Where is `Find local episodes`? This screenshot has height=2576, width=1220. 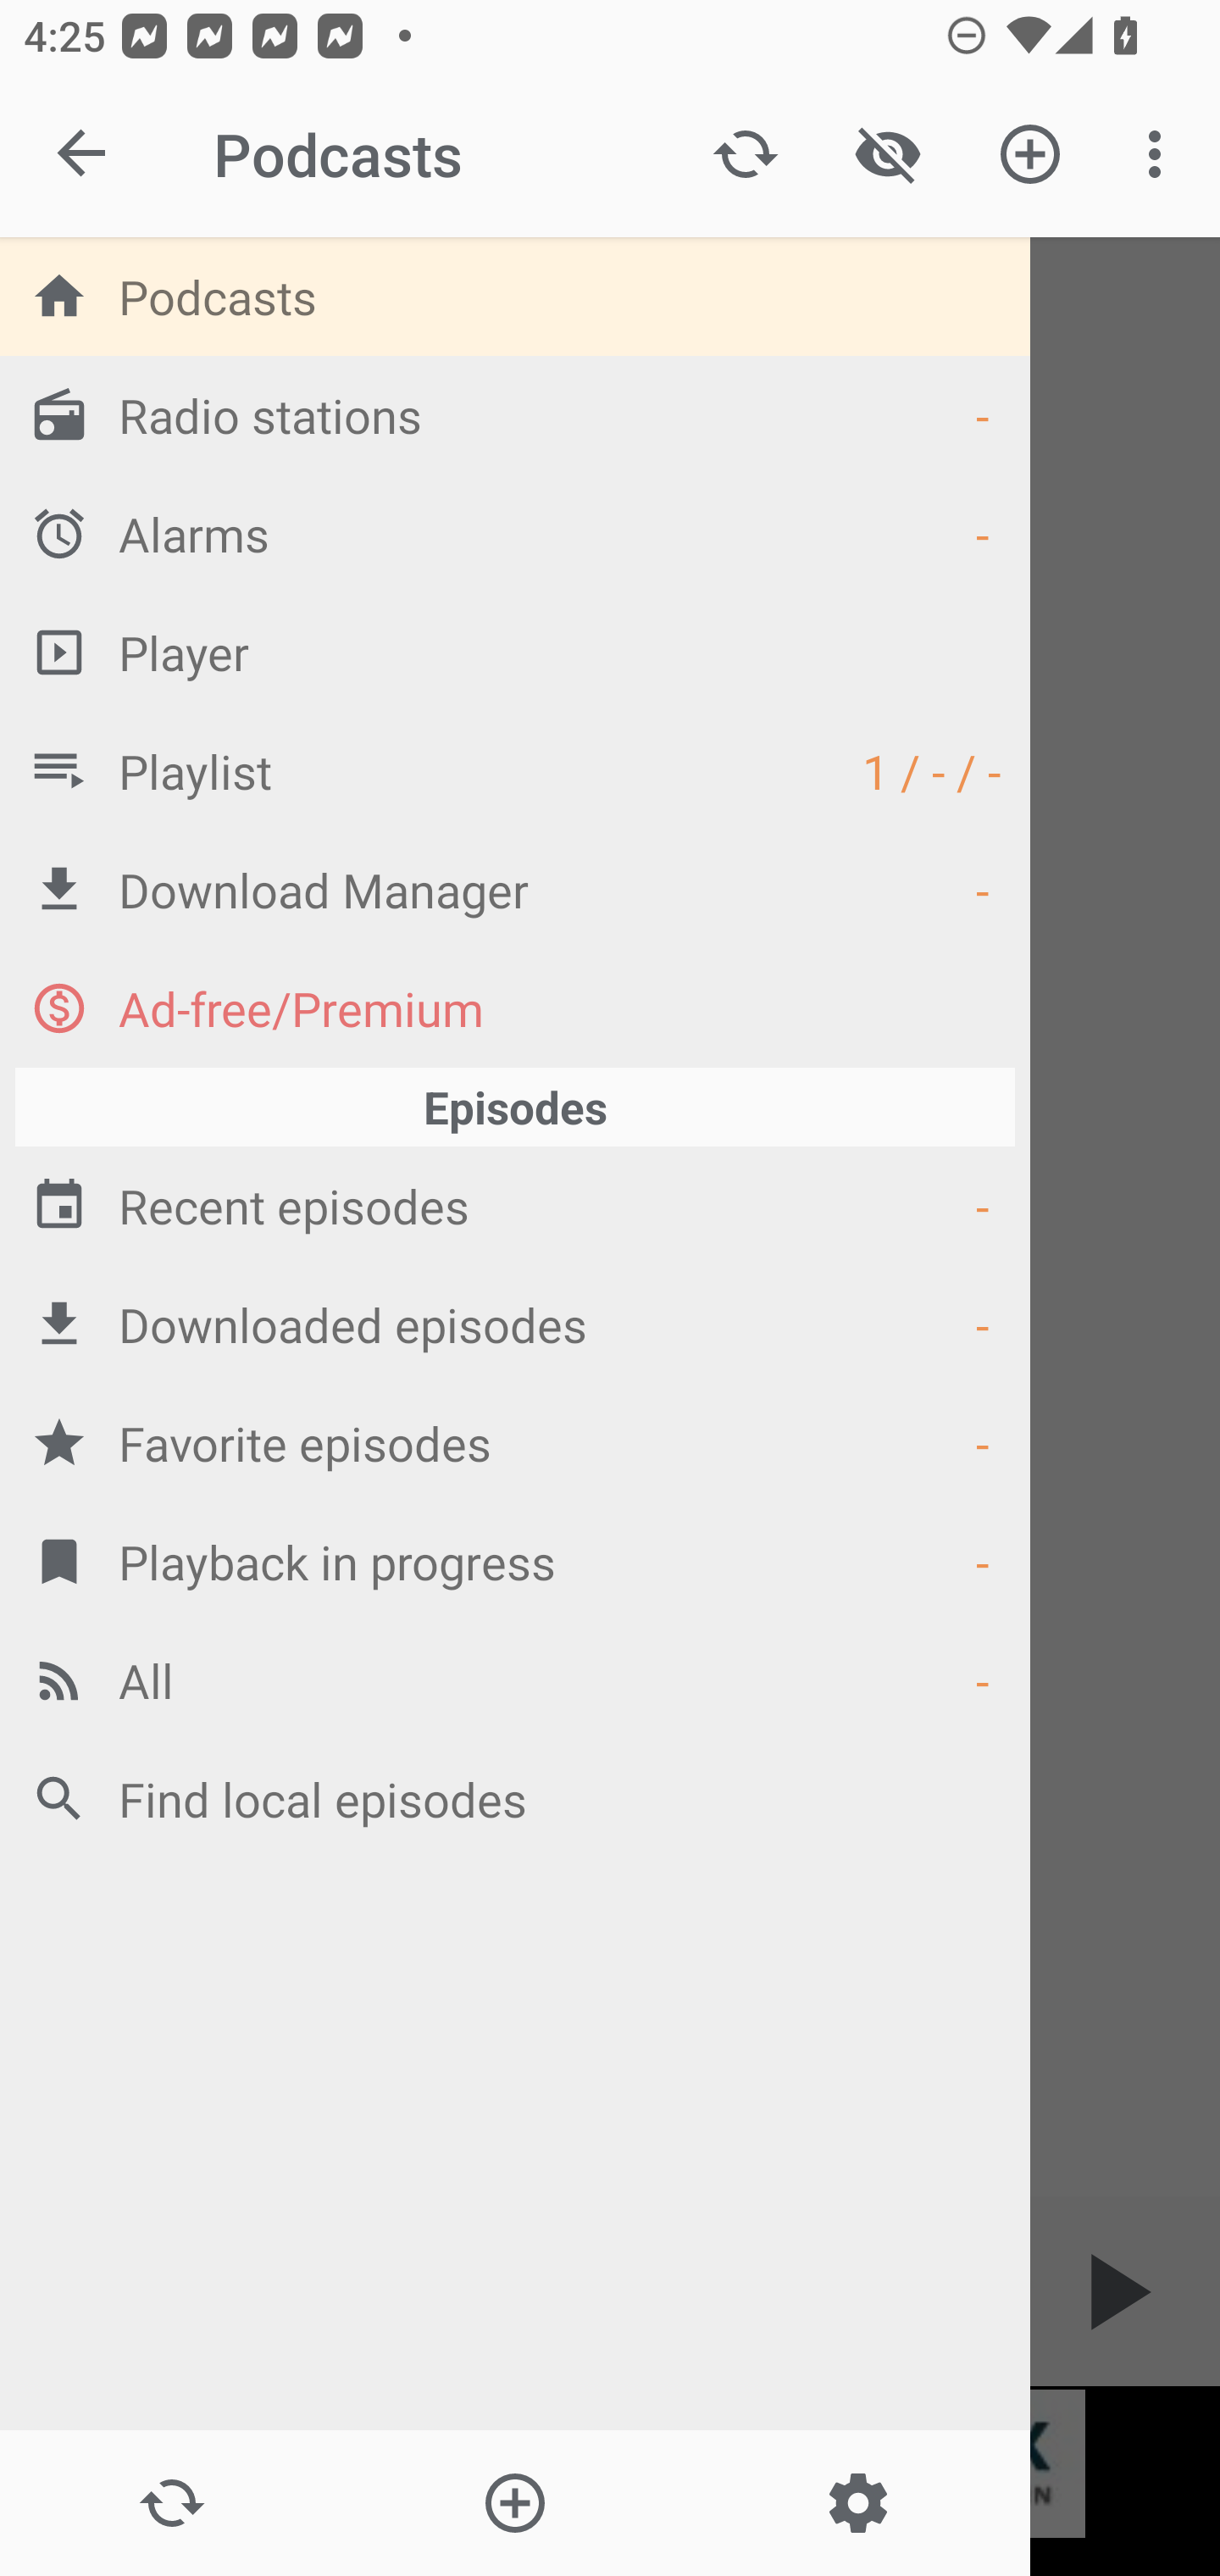 Find local episodes is located at coordinates (515, 1798).